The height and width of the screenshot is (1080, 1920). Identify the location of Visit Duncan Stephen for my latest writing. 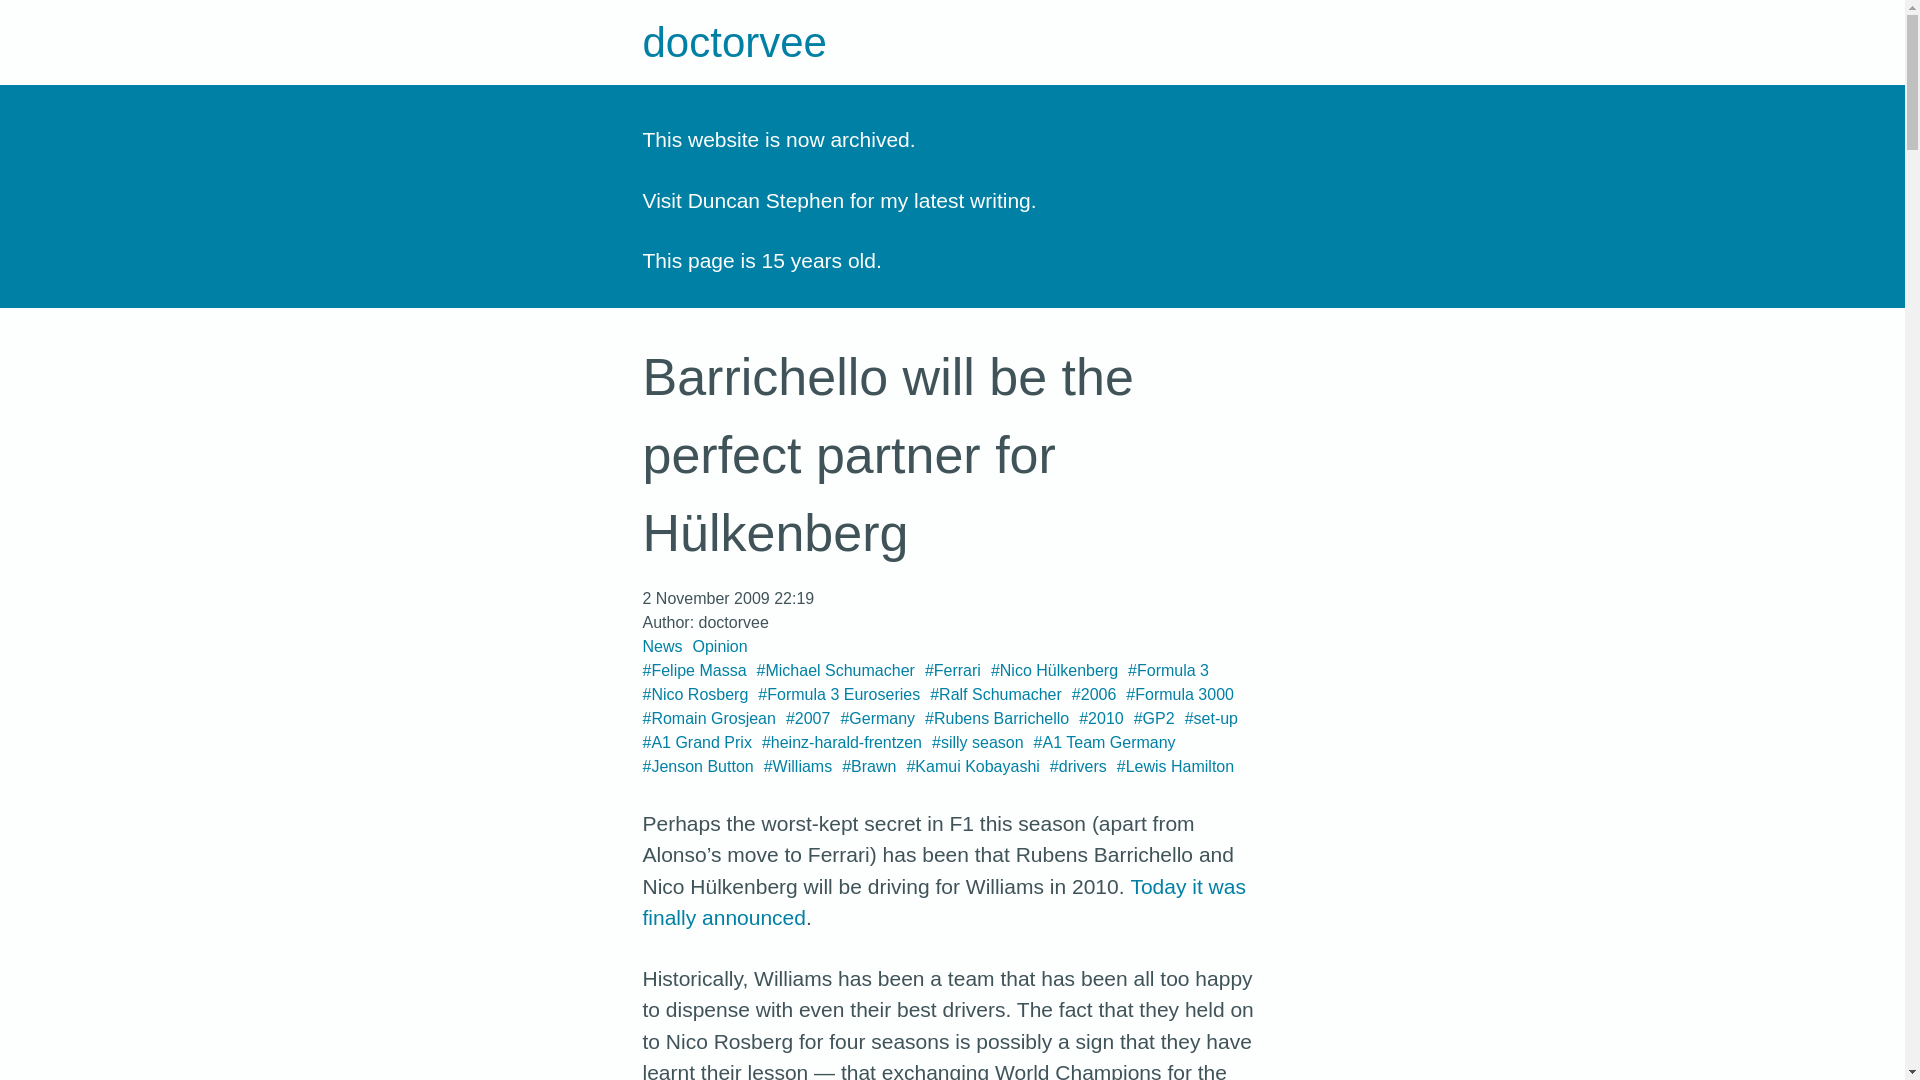
(835, 198).